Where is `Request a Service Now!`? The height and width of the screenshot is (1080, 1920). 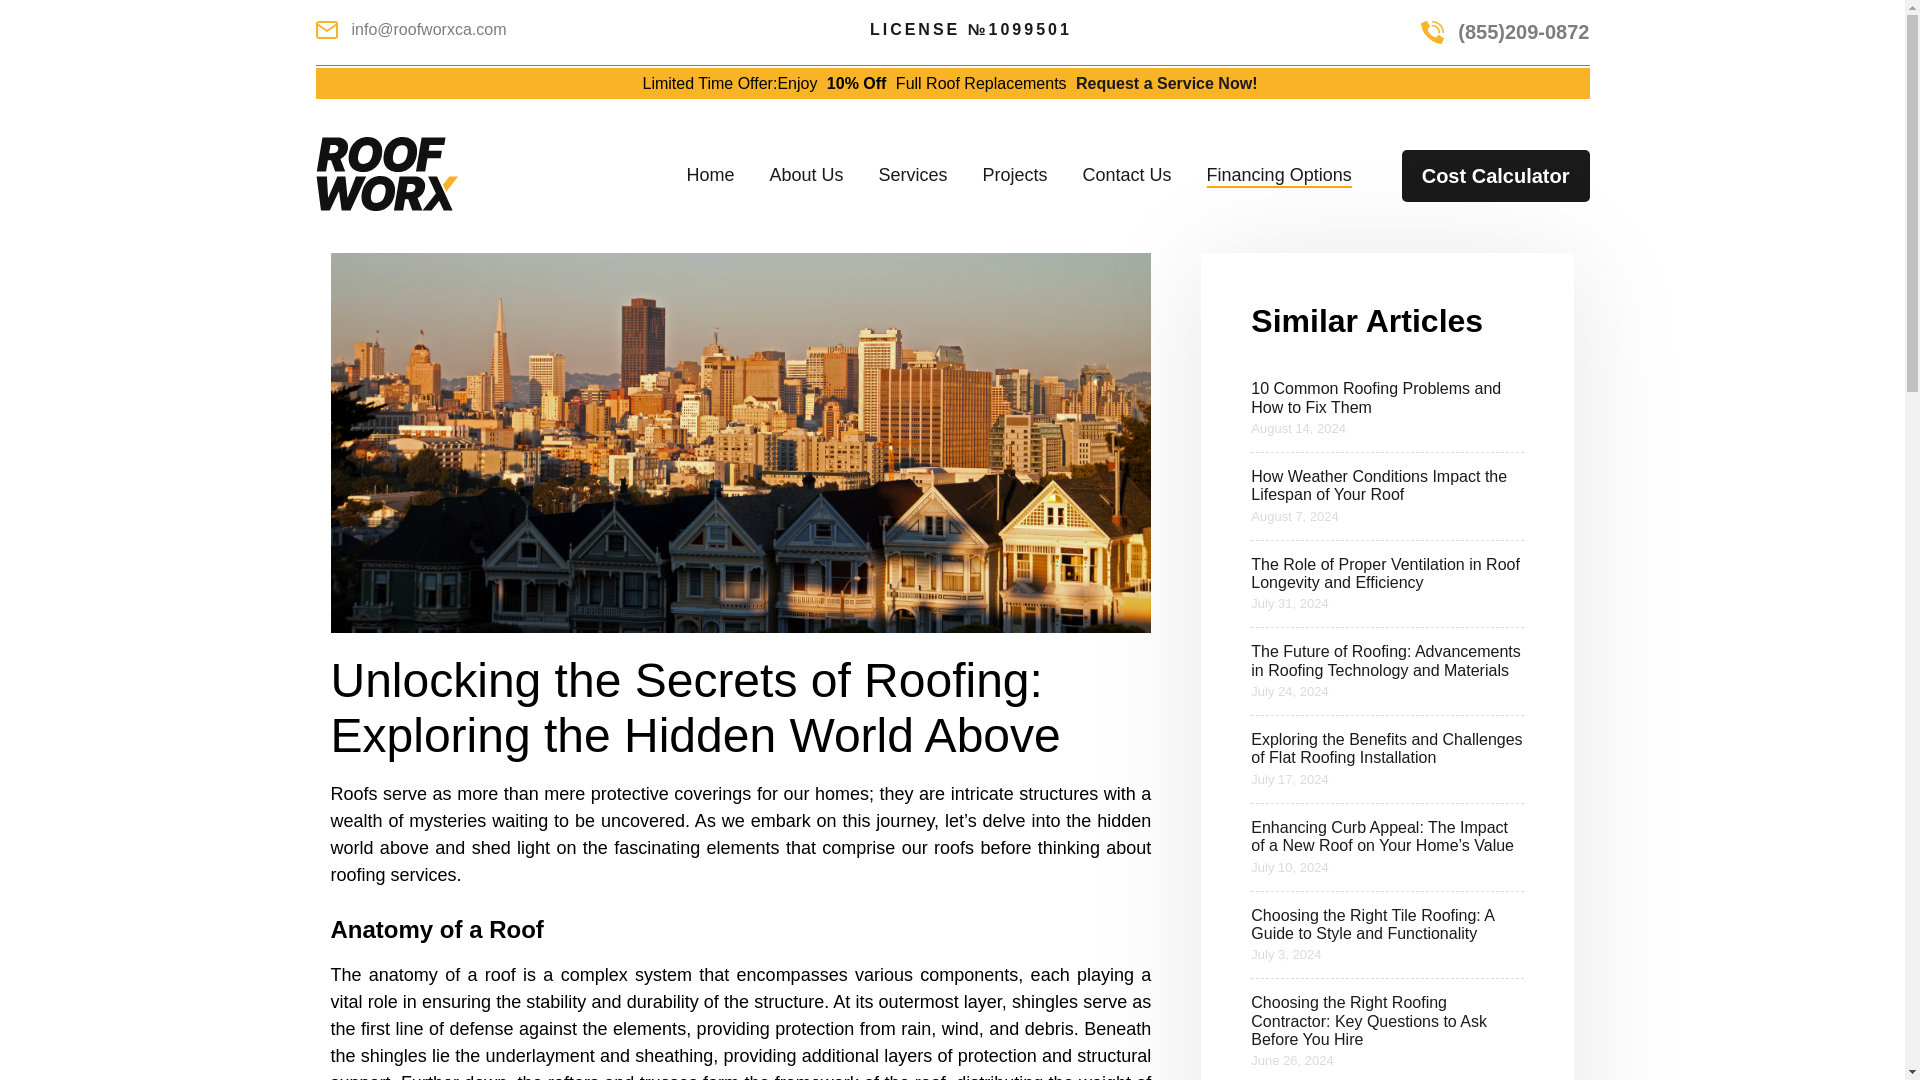 Request a Service Now! is located at coordinates (1166, 82).